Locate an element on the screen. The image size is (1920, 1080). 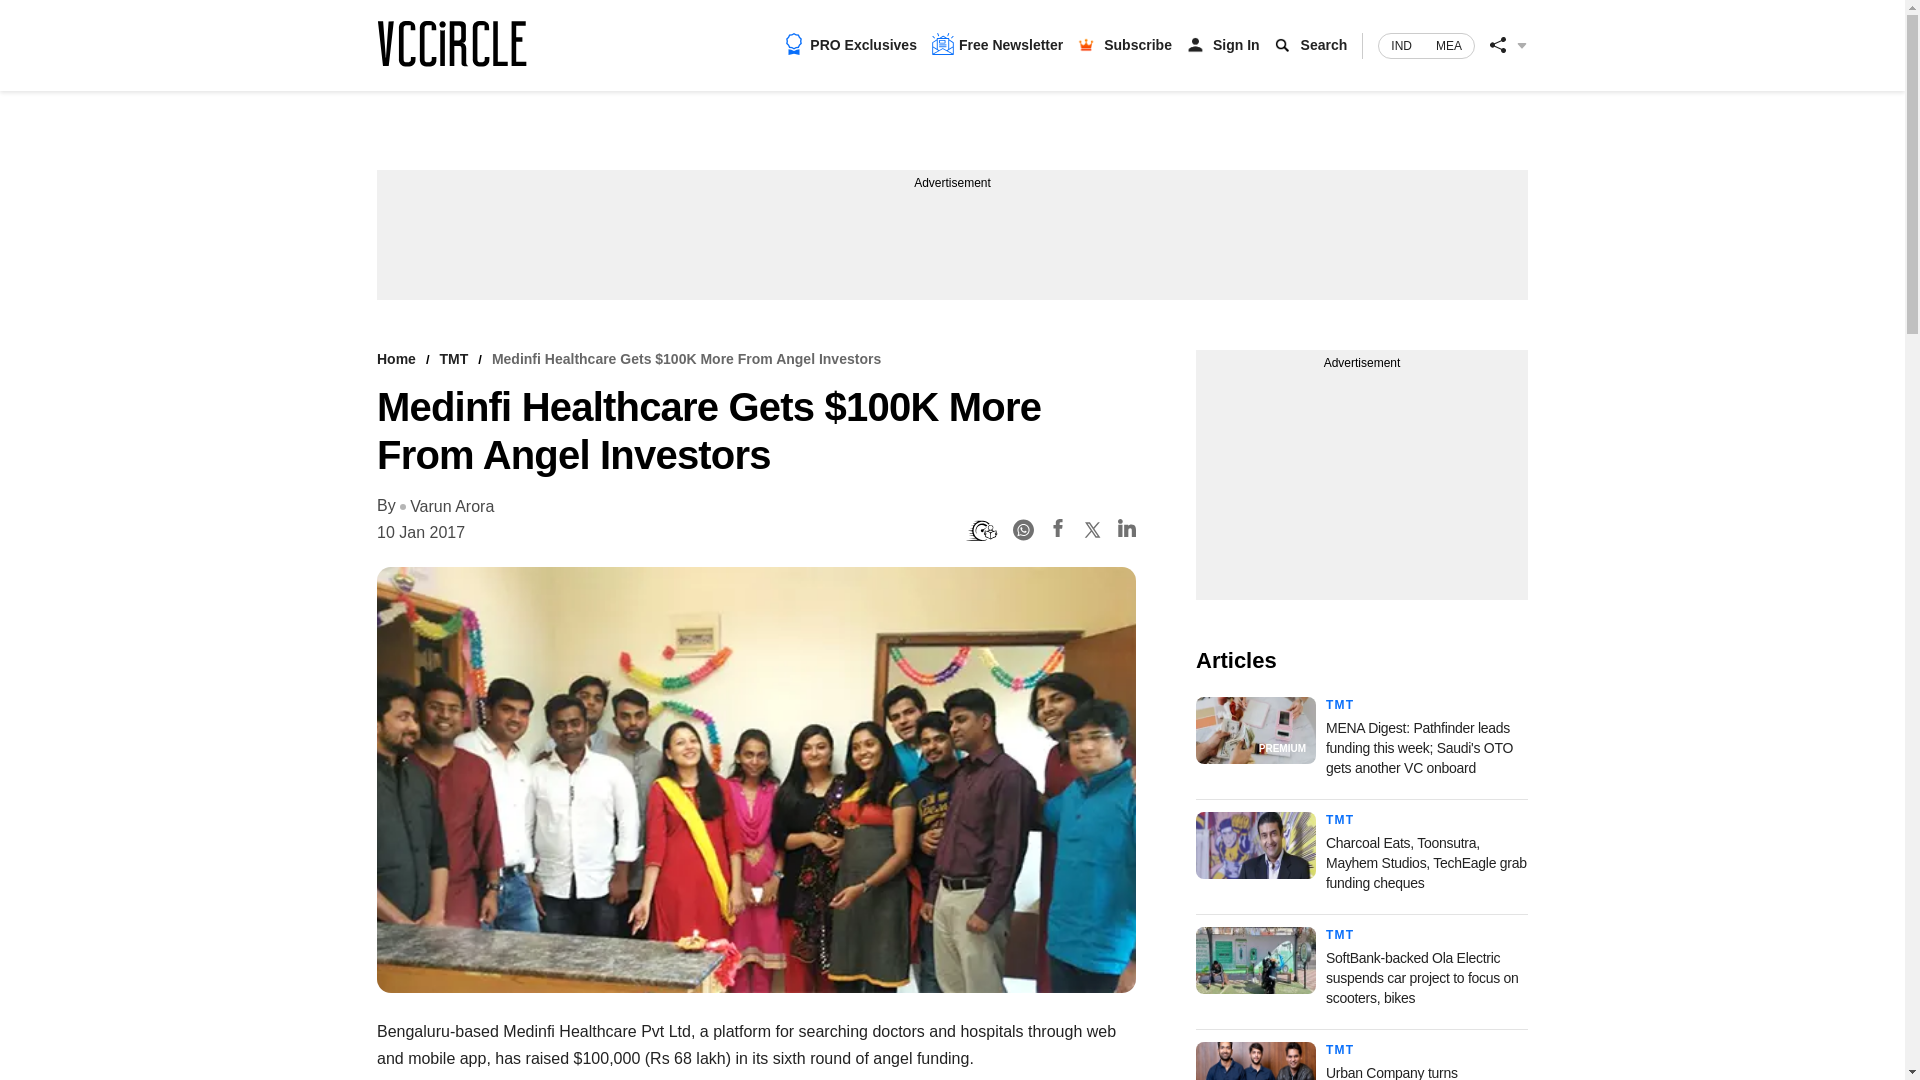
PRO Exclusives is located at coordinates (850, 44).